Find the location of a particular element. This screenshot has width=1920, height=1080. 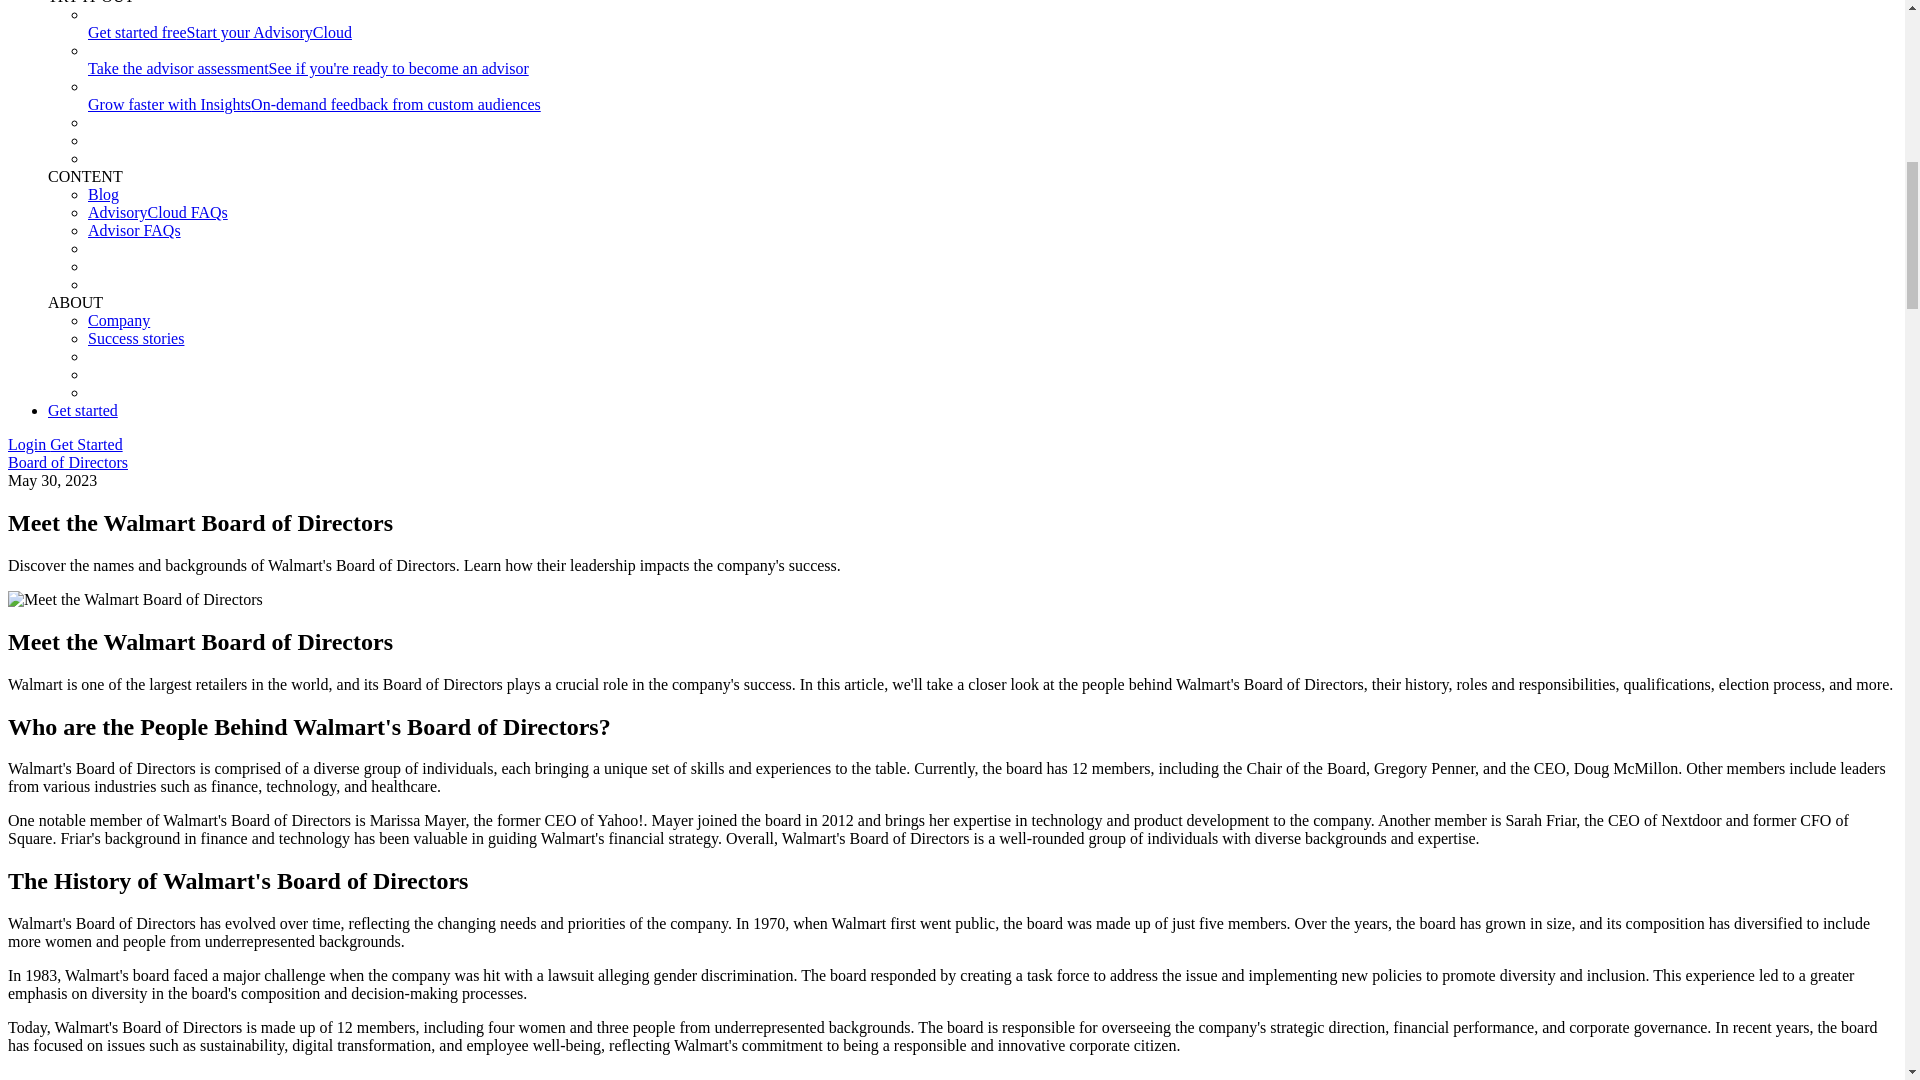

Grow faster with Insights is located at coordinates (170, 104).